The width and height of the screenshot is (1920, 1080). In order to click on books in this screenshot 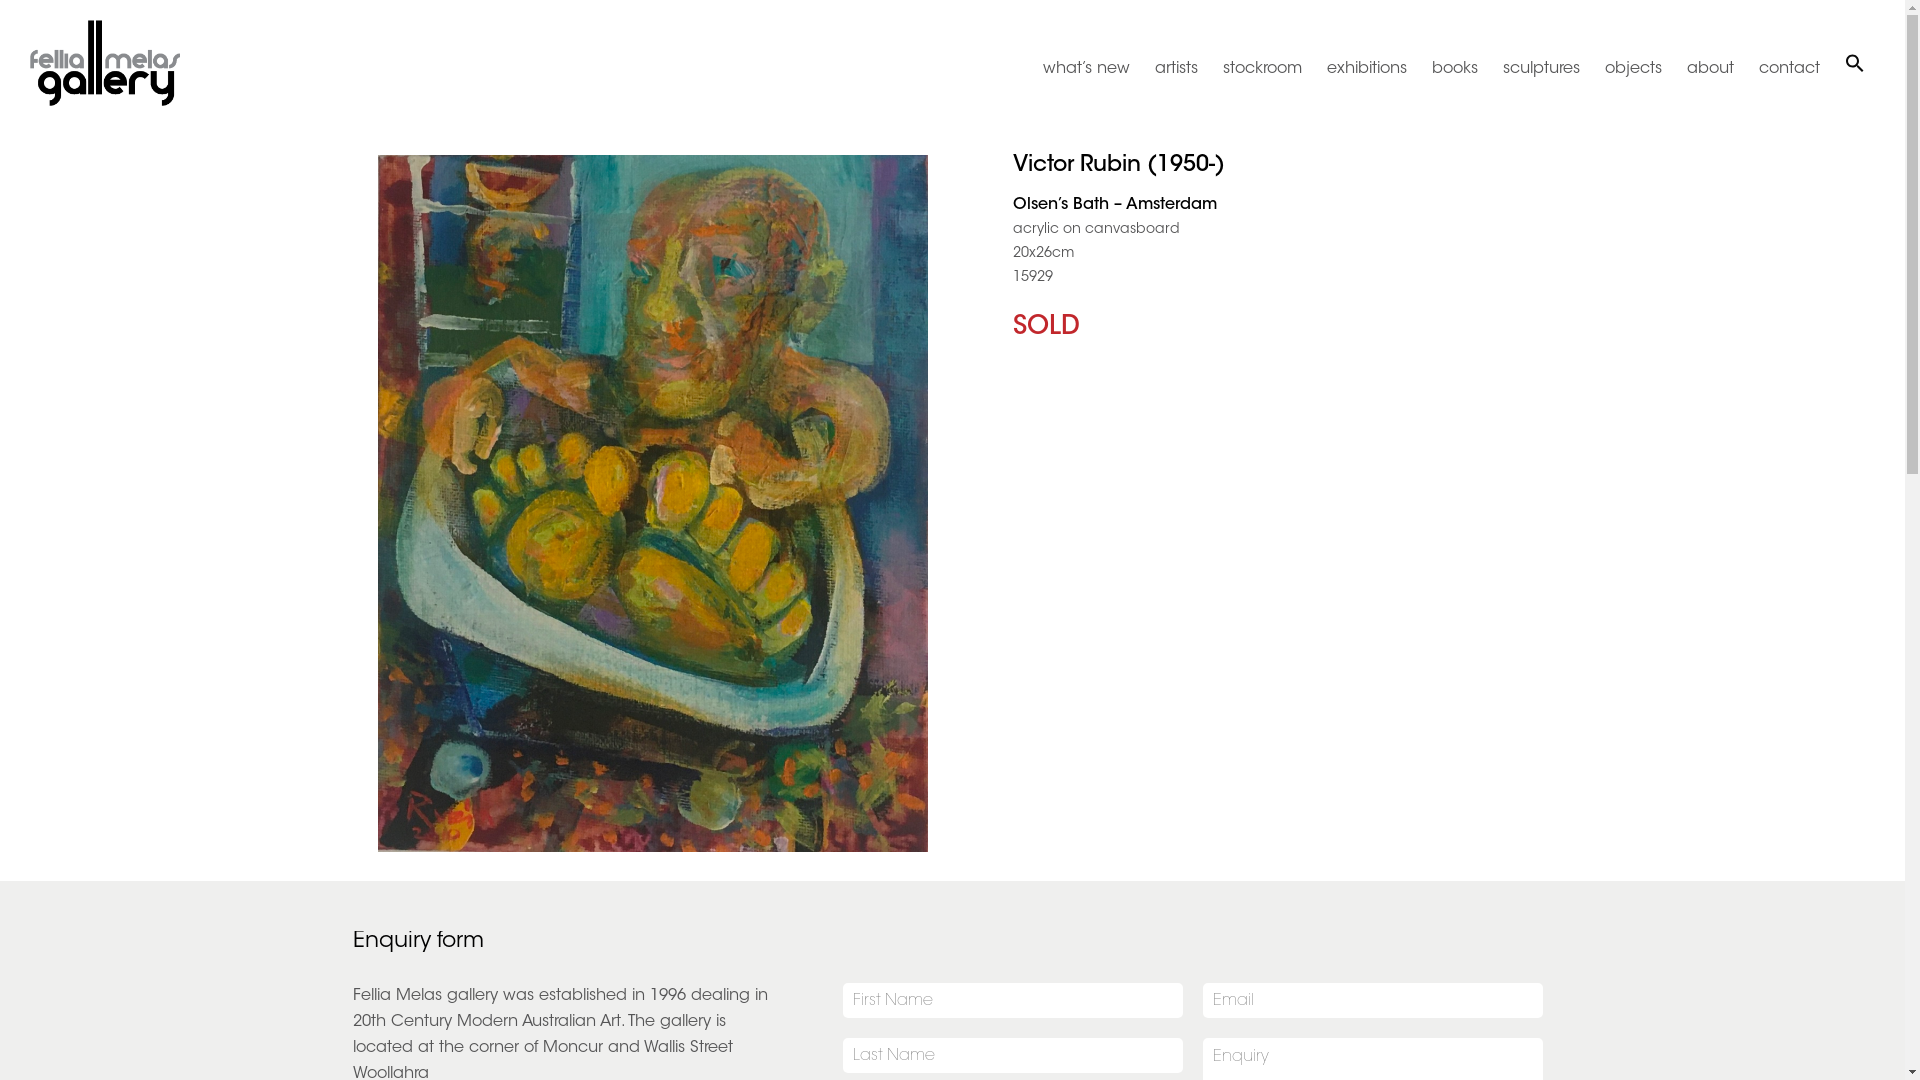, I will do `click(1455, 69)`.